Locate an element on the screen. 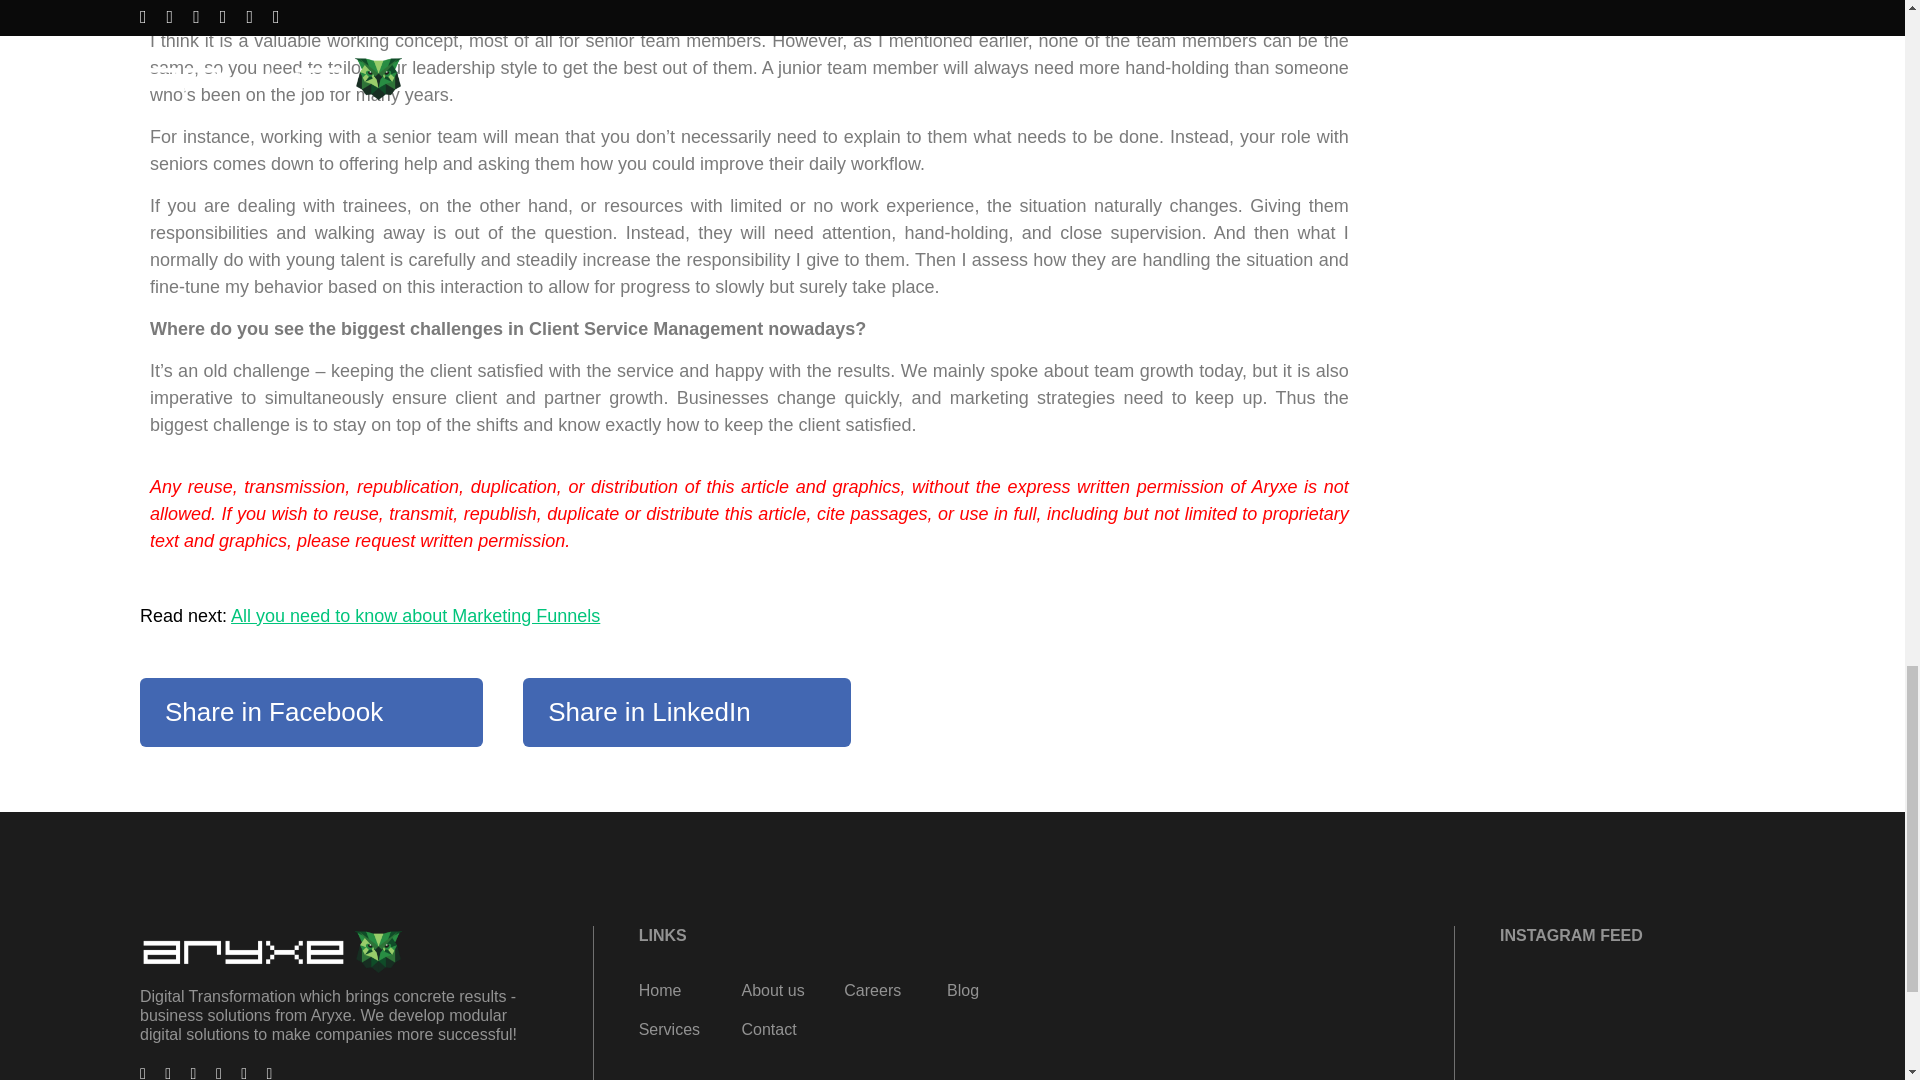  Services is located at coordinates (670, 1028).